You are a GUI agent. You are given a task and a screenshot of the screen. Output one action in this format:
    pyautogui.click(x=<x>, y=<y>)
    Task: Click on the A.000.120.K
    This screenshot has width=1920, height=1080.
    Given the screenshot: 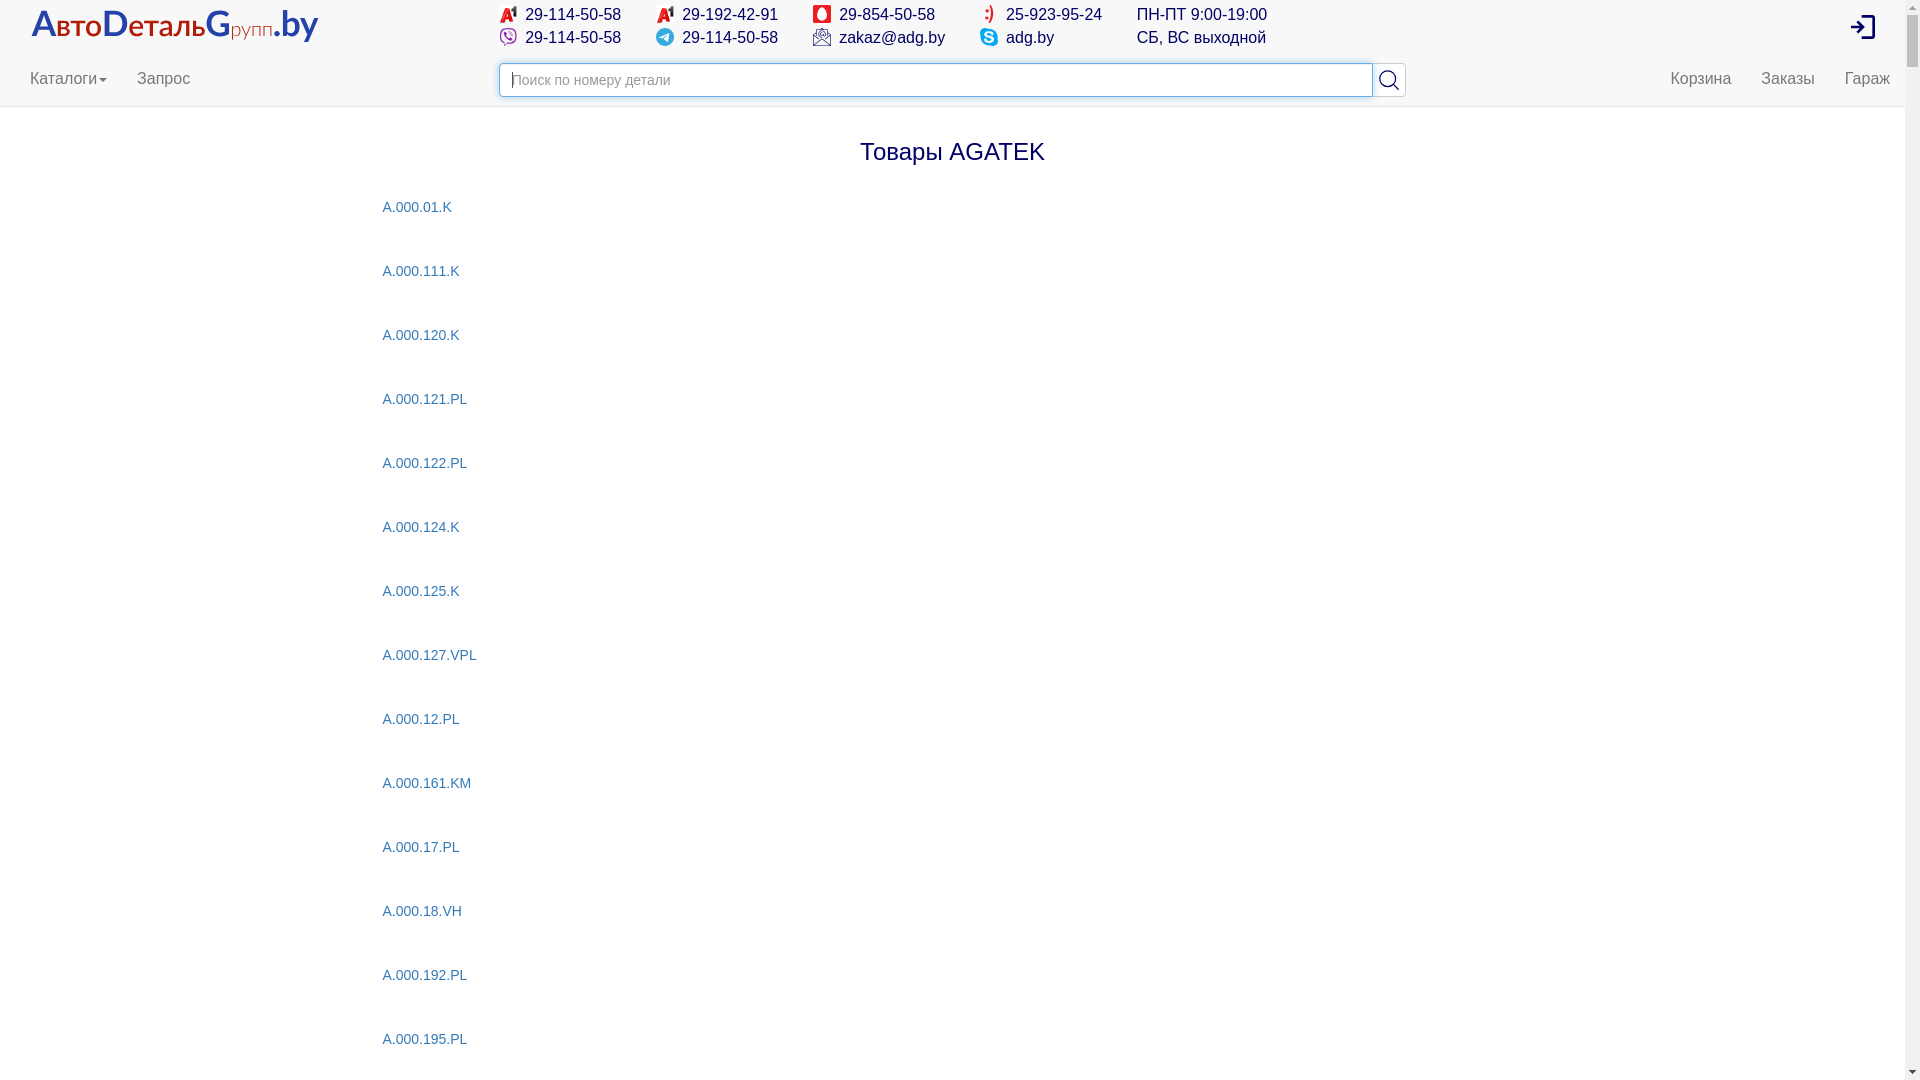 What is the action you would take?
    pyautogui.click(x=952, y=335)
    